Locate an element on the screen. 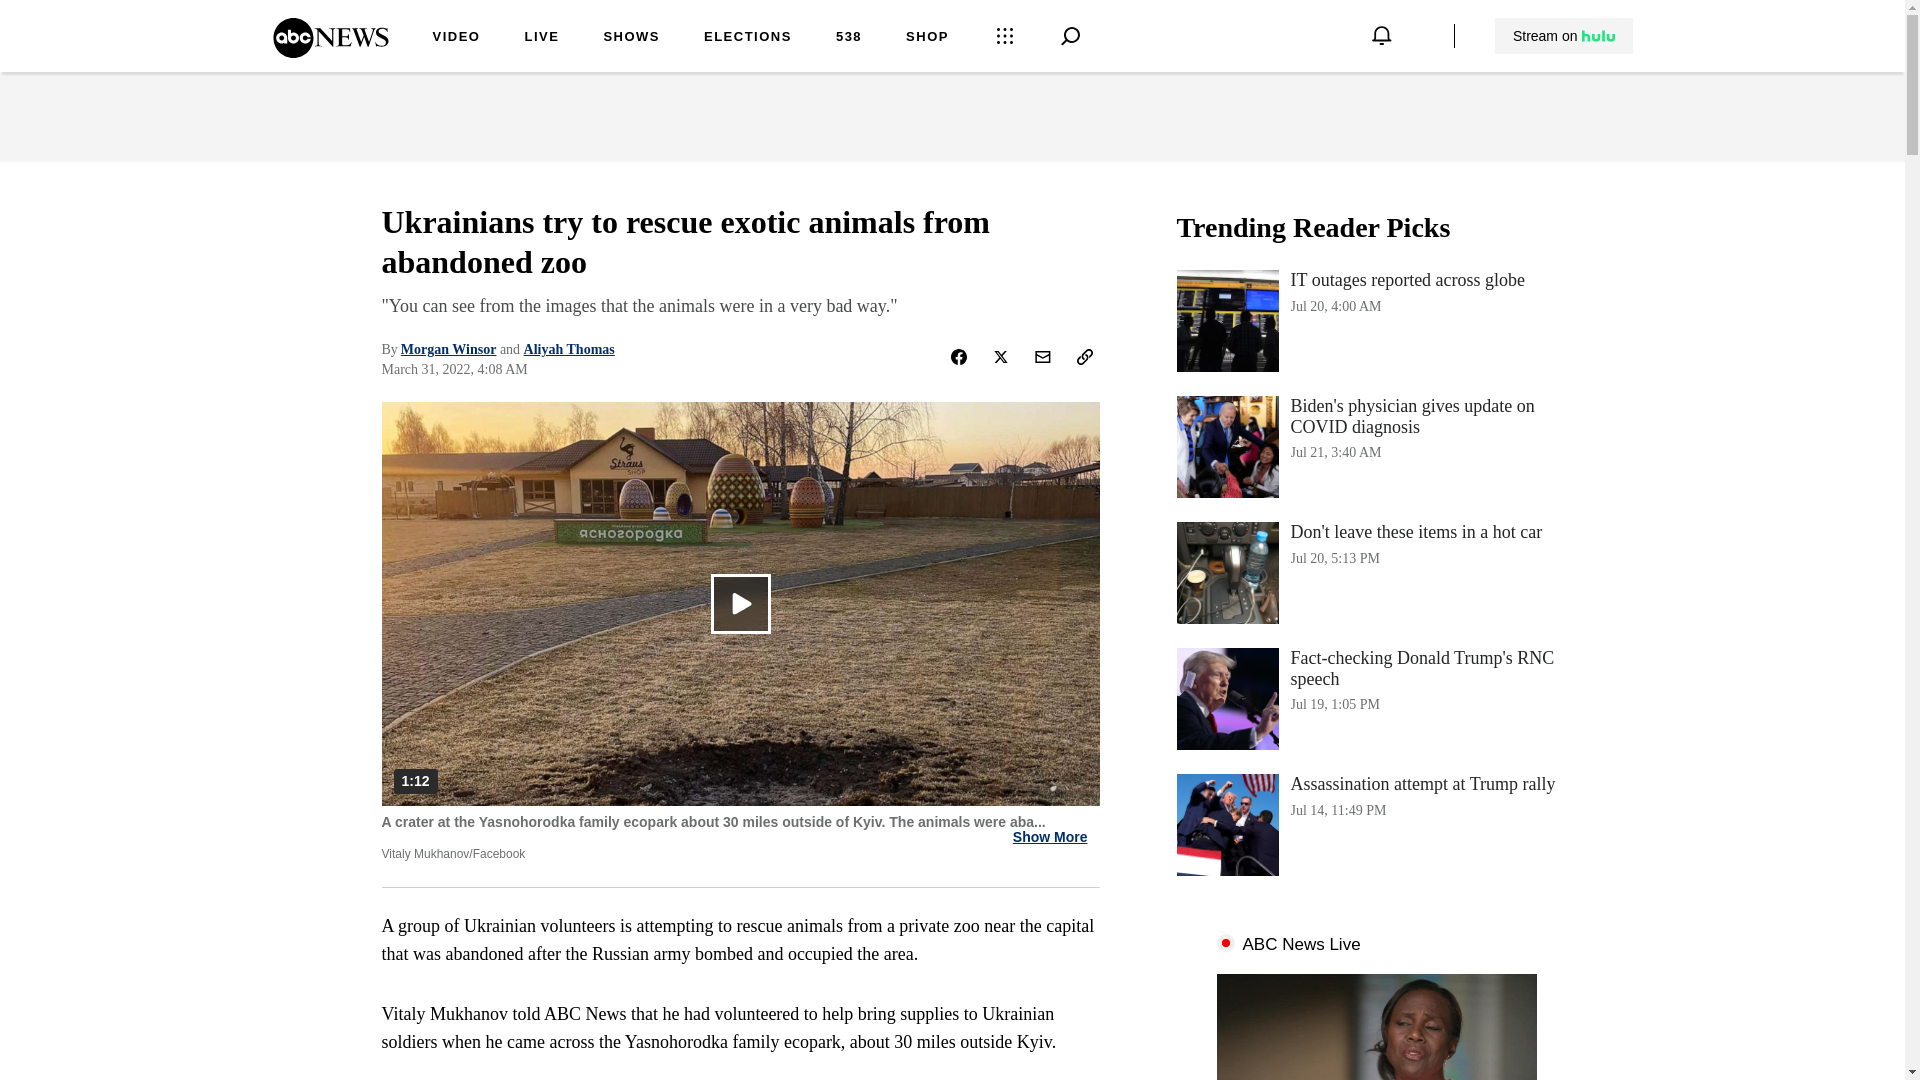 The width and height of the screenshot is (1920, 1080). Aliyah Thomas is located at coordinates (1376, 320).